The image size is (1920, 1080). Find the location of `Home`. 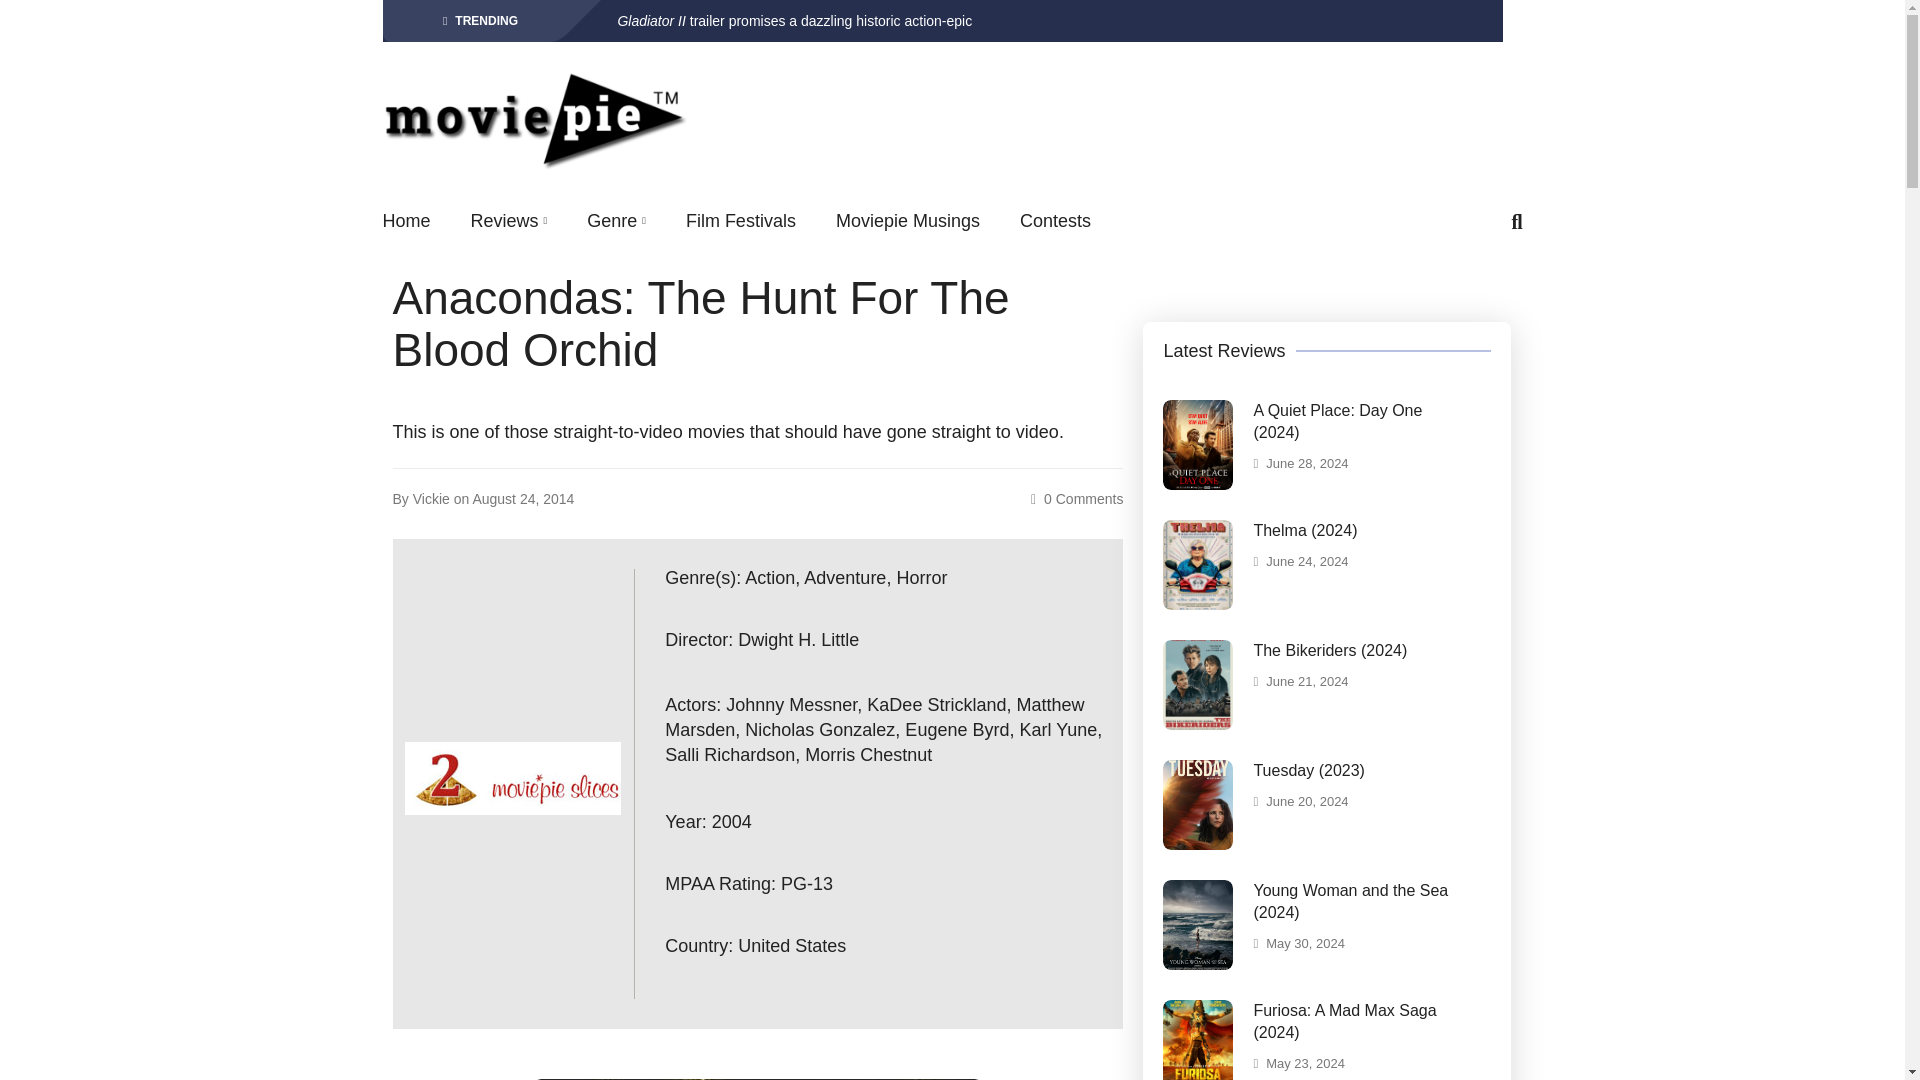

Home is located at coordinates (406, 221).